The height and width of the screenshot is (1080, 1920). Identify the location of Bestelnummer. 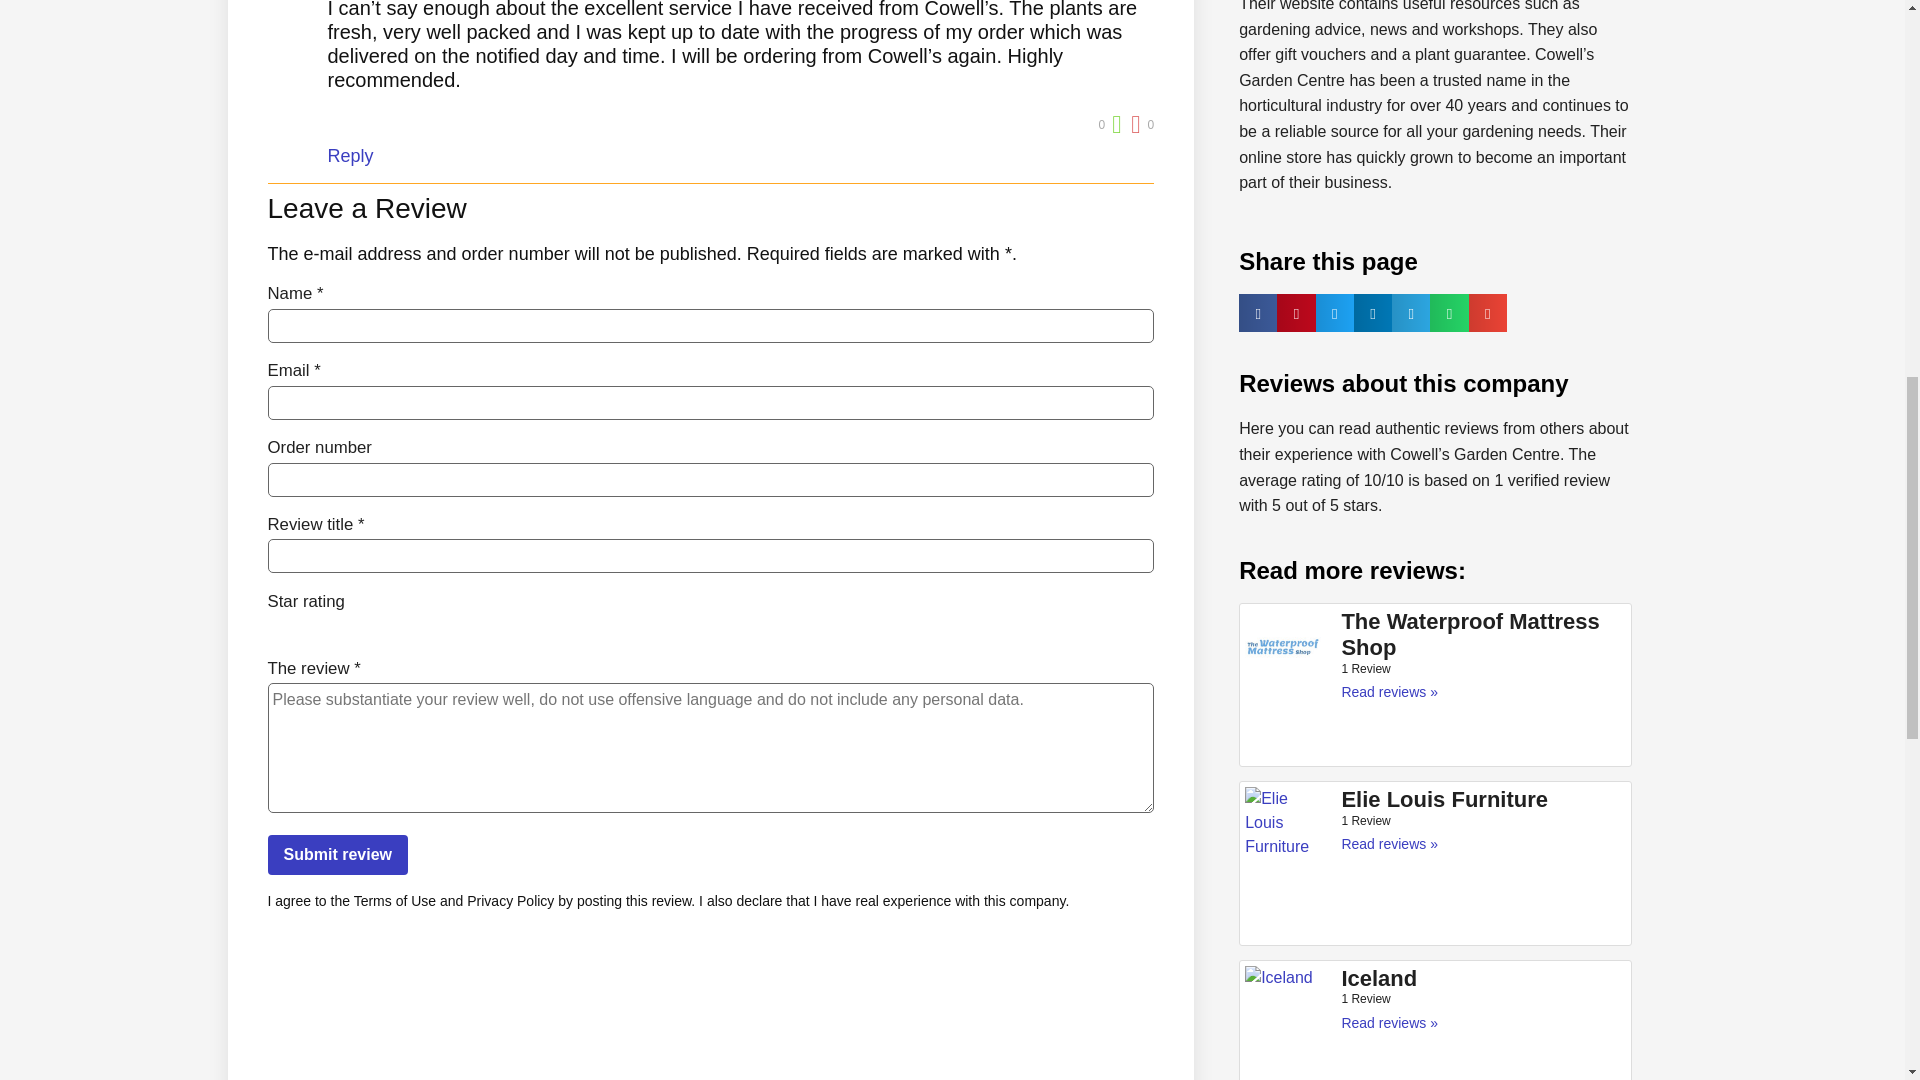
(712, 478).